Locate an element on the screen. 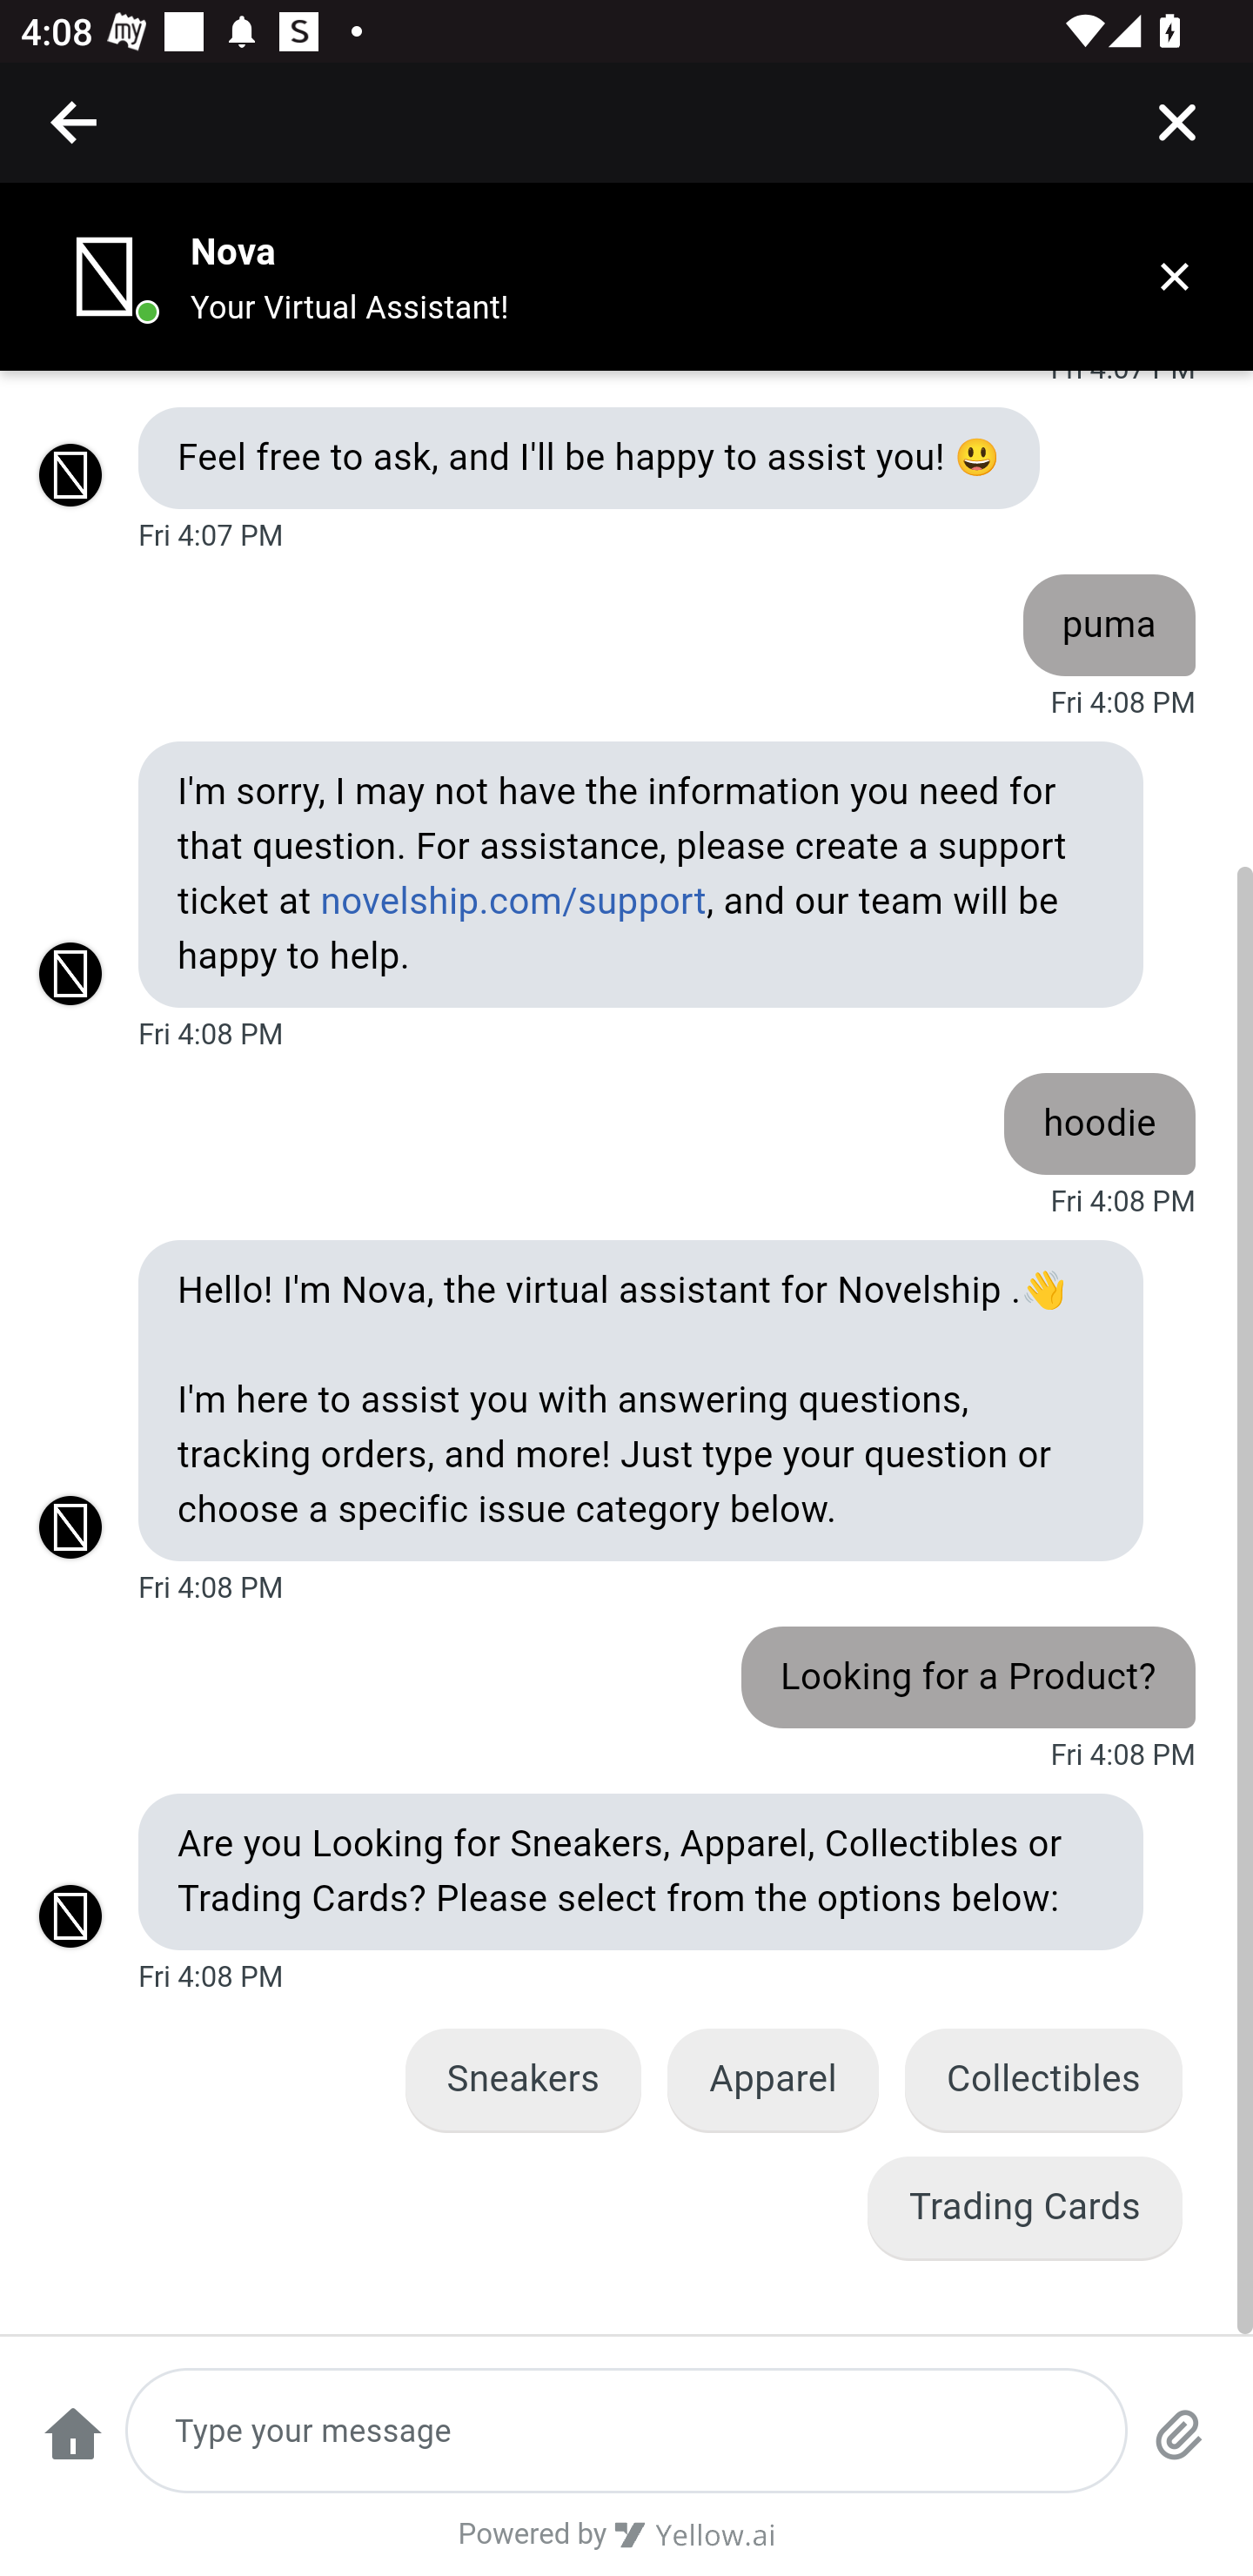  upload file is located at coordinates (1180, 2448).